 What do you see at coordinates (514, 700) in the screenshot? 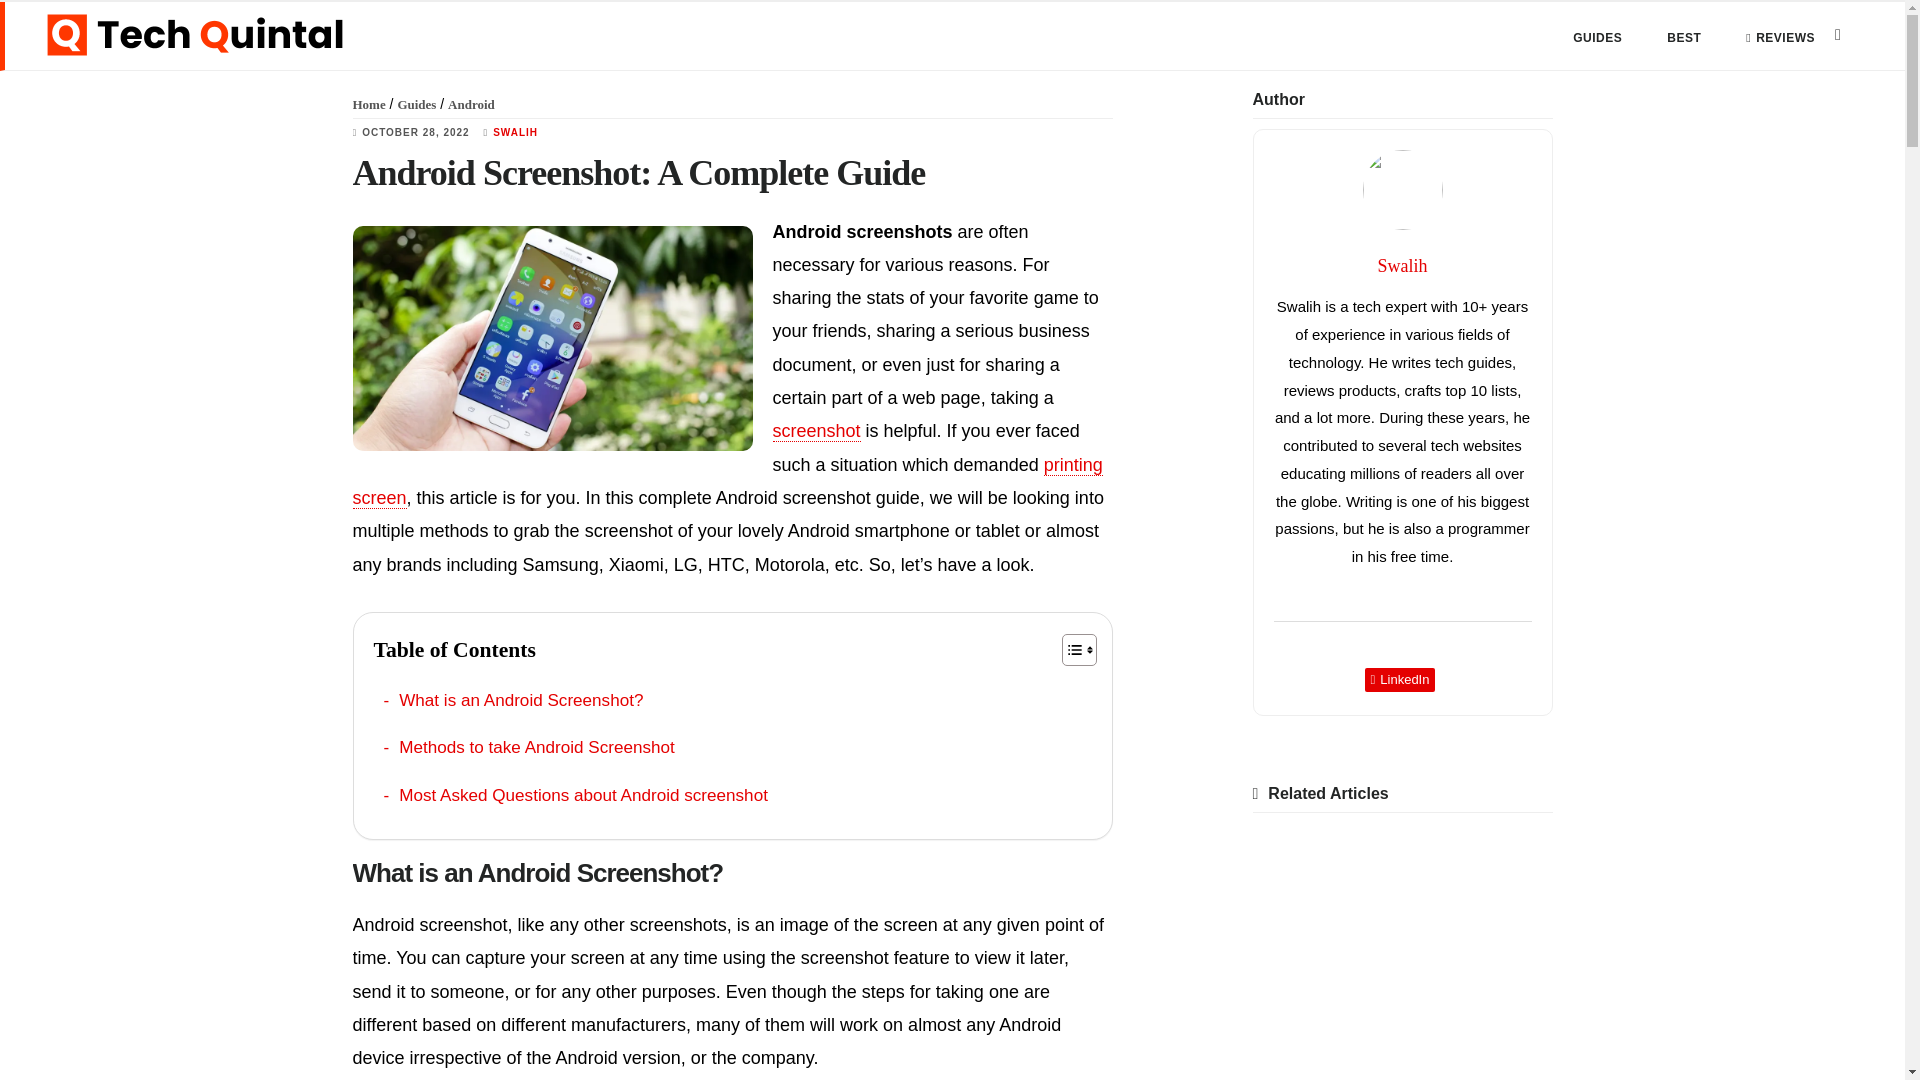
I see `What is an Android Screenshot?` at bounding box center [514, 700].